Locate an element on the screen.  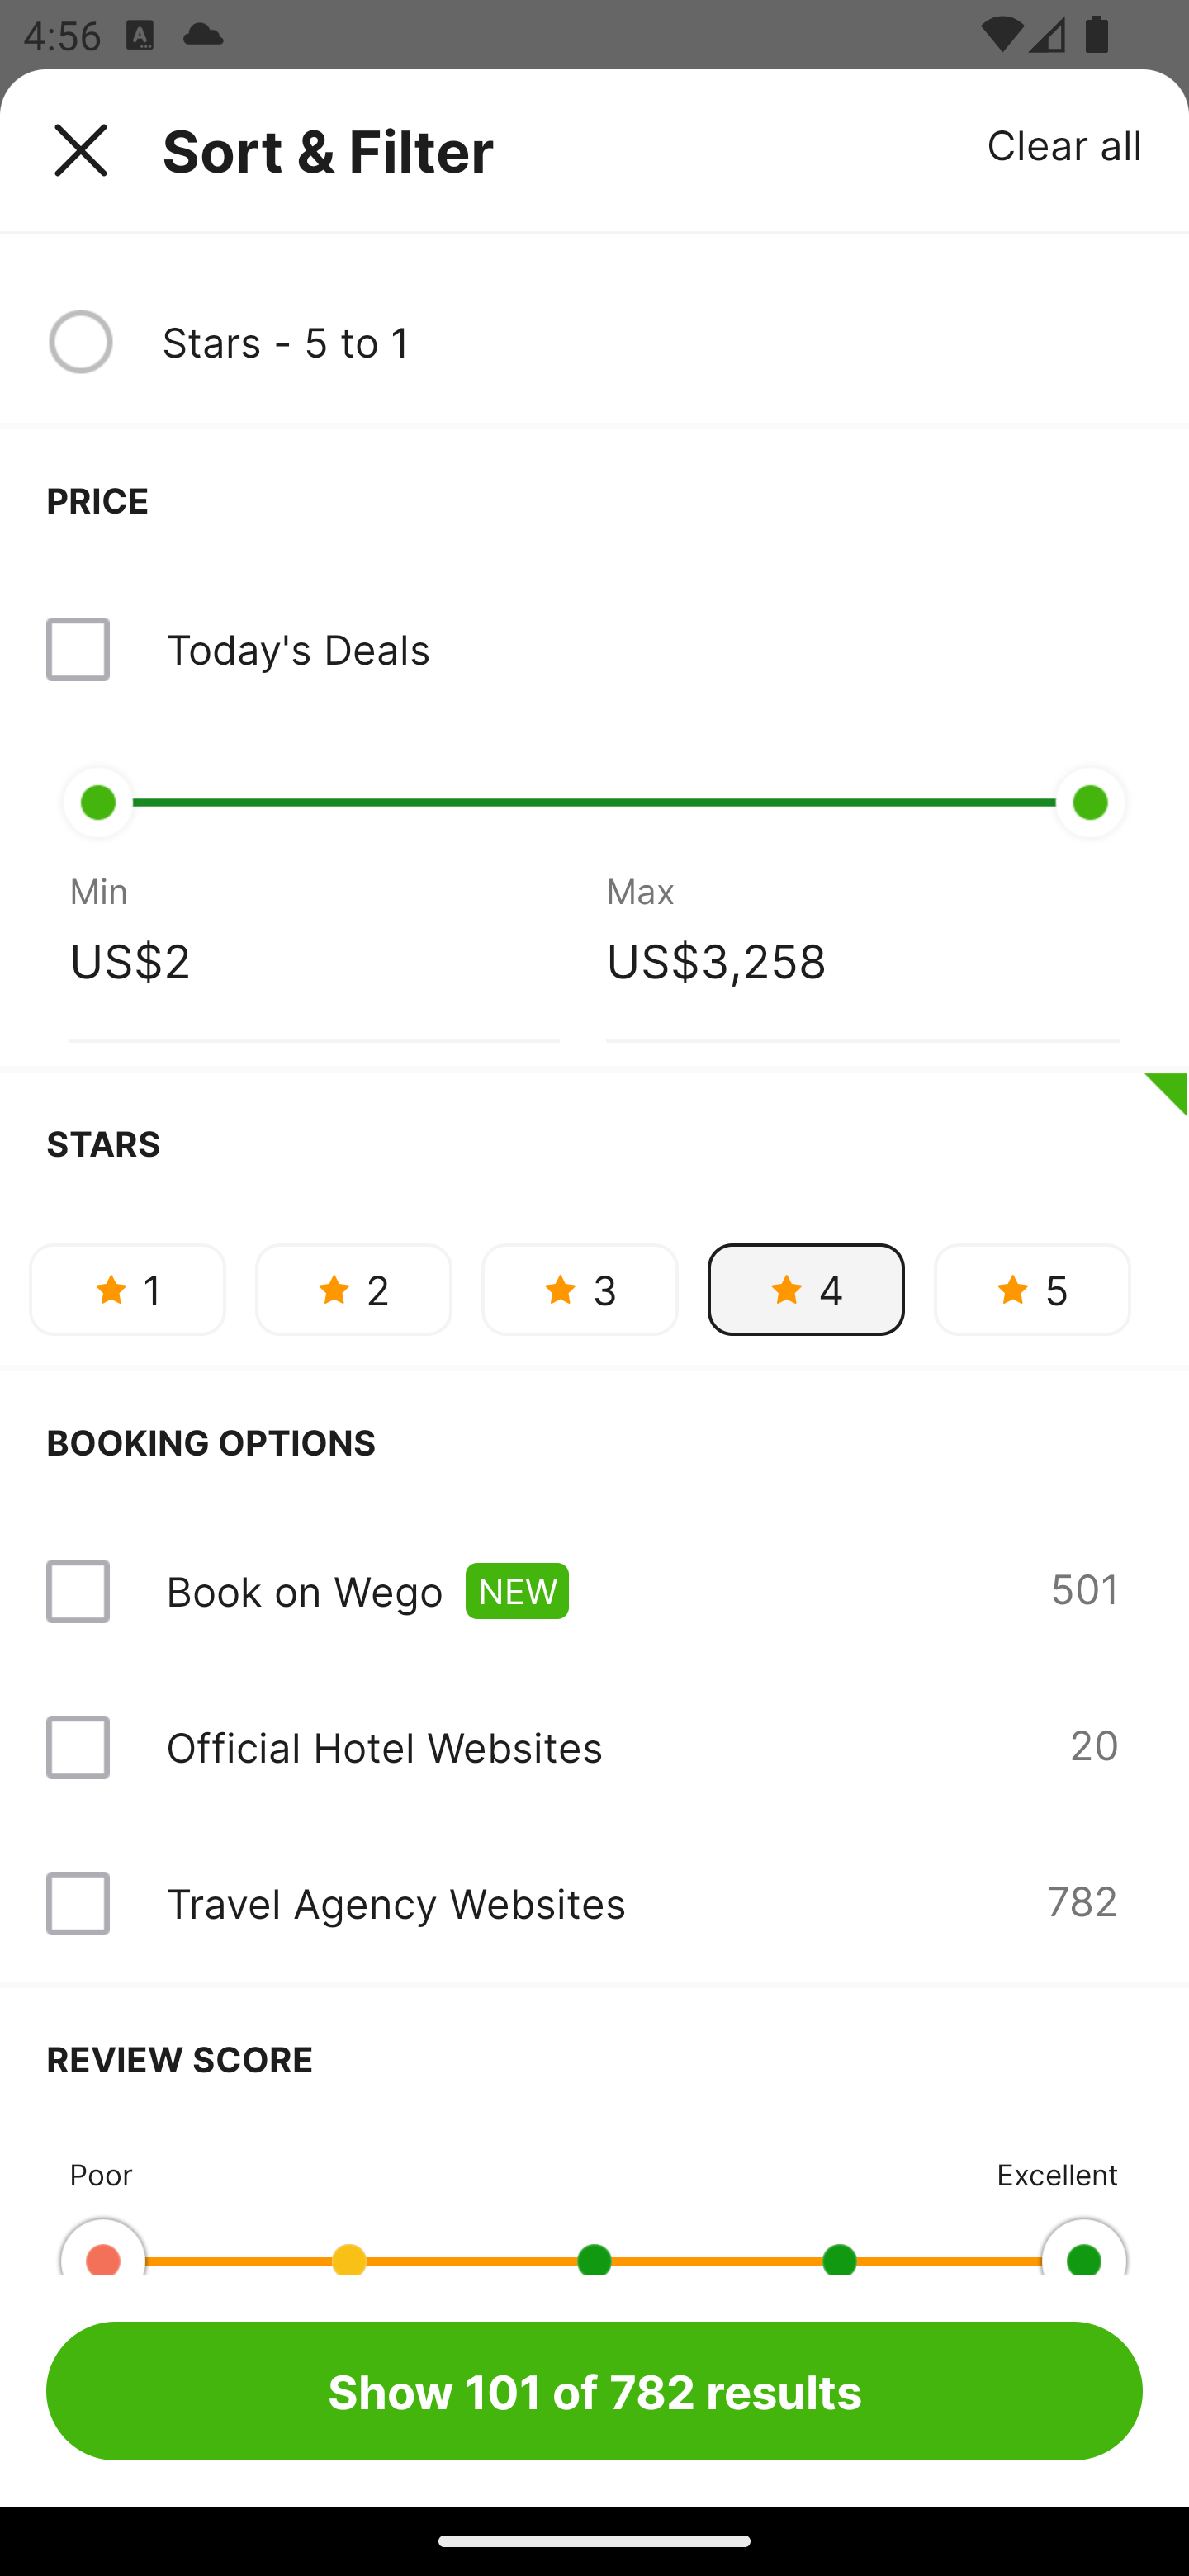
Travel Agency Websites is located at coordinates (395, 1904).